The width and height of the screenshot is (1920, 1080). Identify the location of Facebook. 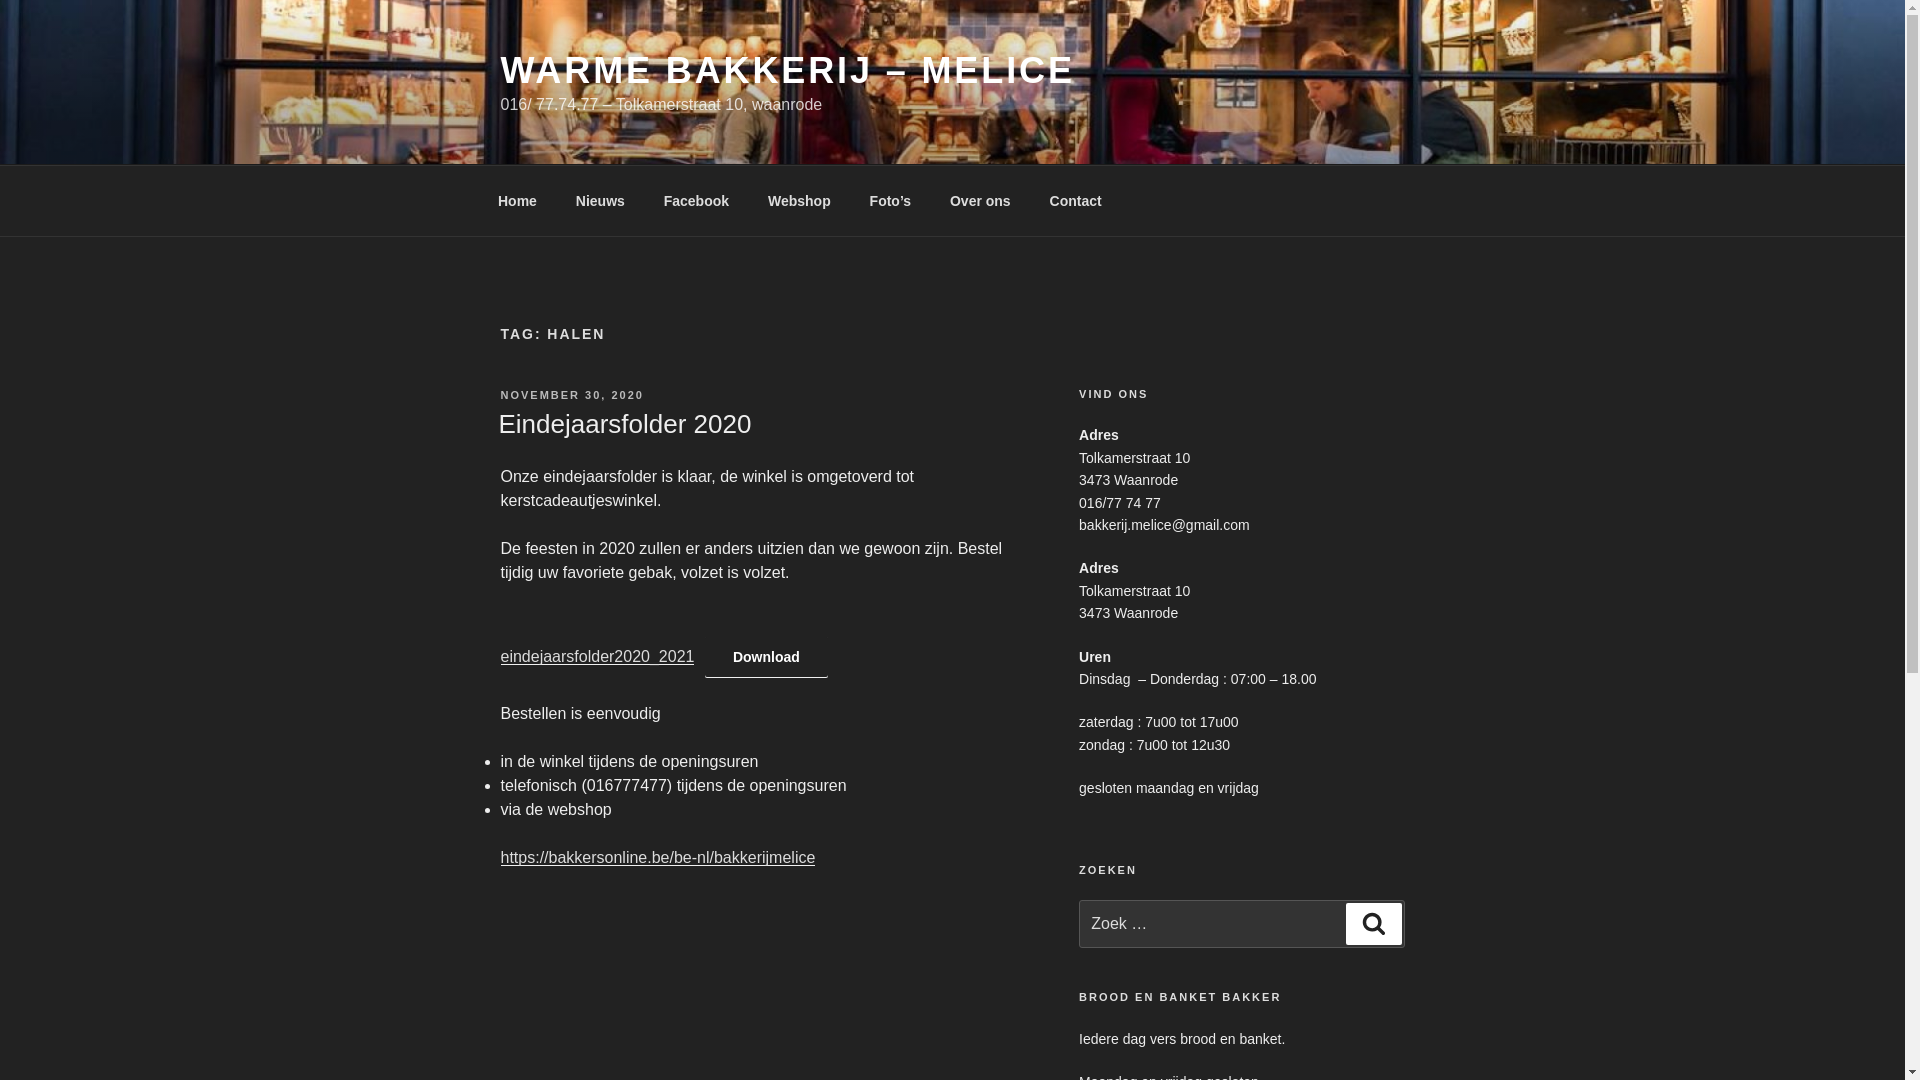
(696, 200).